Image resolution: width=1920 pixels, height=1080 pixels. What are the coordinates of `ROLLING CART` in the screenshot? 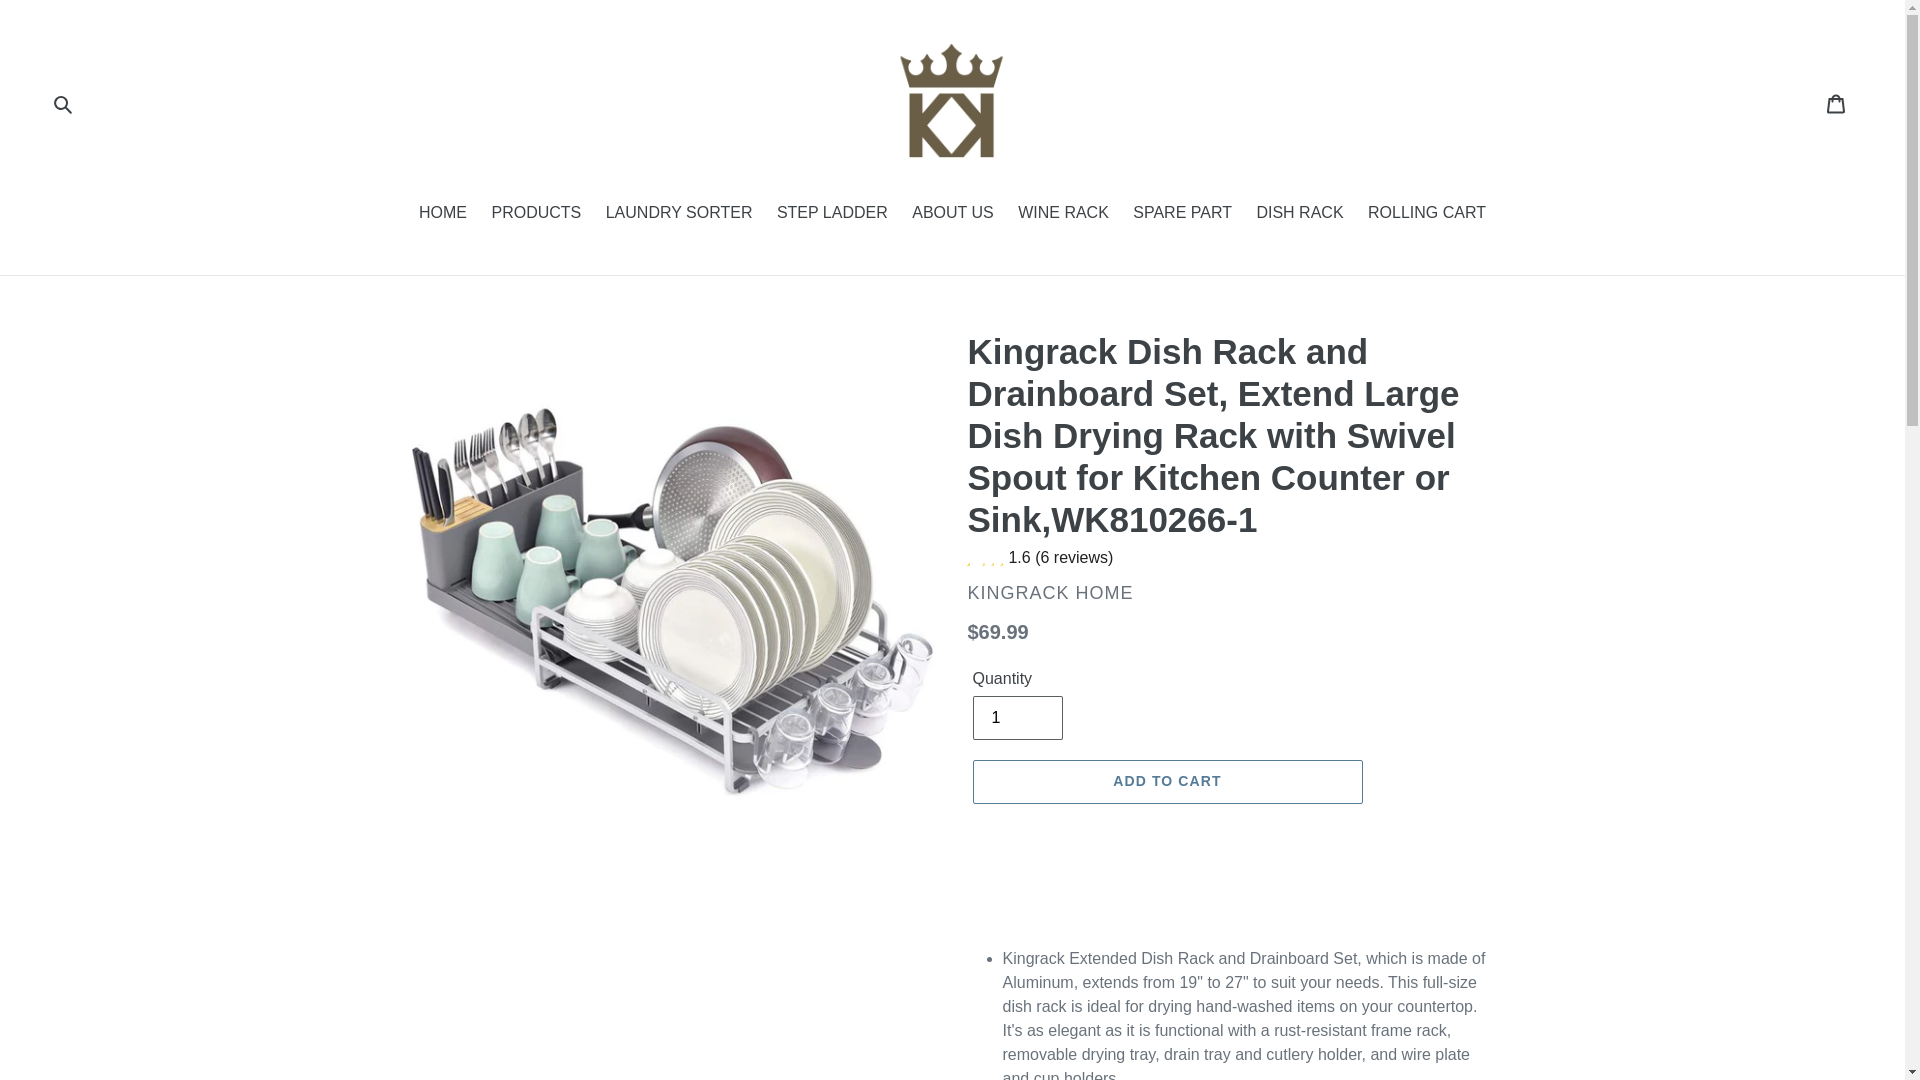 It's located at (1426, 214).